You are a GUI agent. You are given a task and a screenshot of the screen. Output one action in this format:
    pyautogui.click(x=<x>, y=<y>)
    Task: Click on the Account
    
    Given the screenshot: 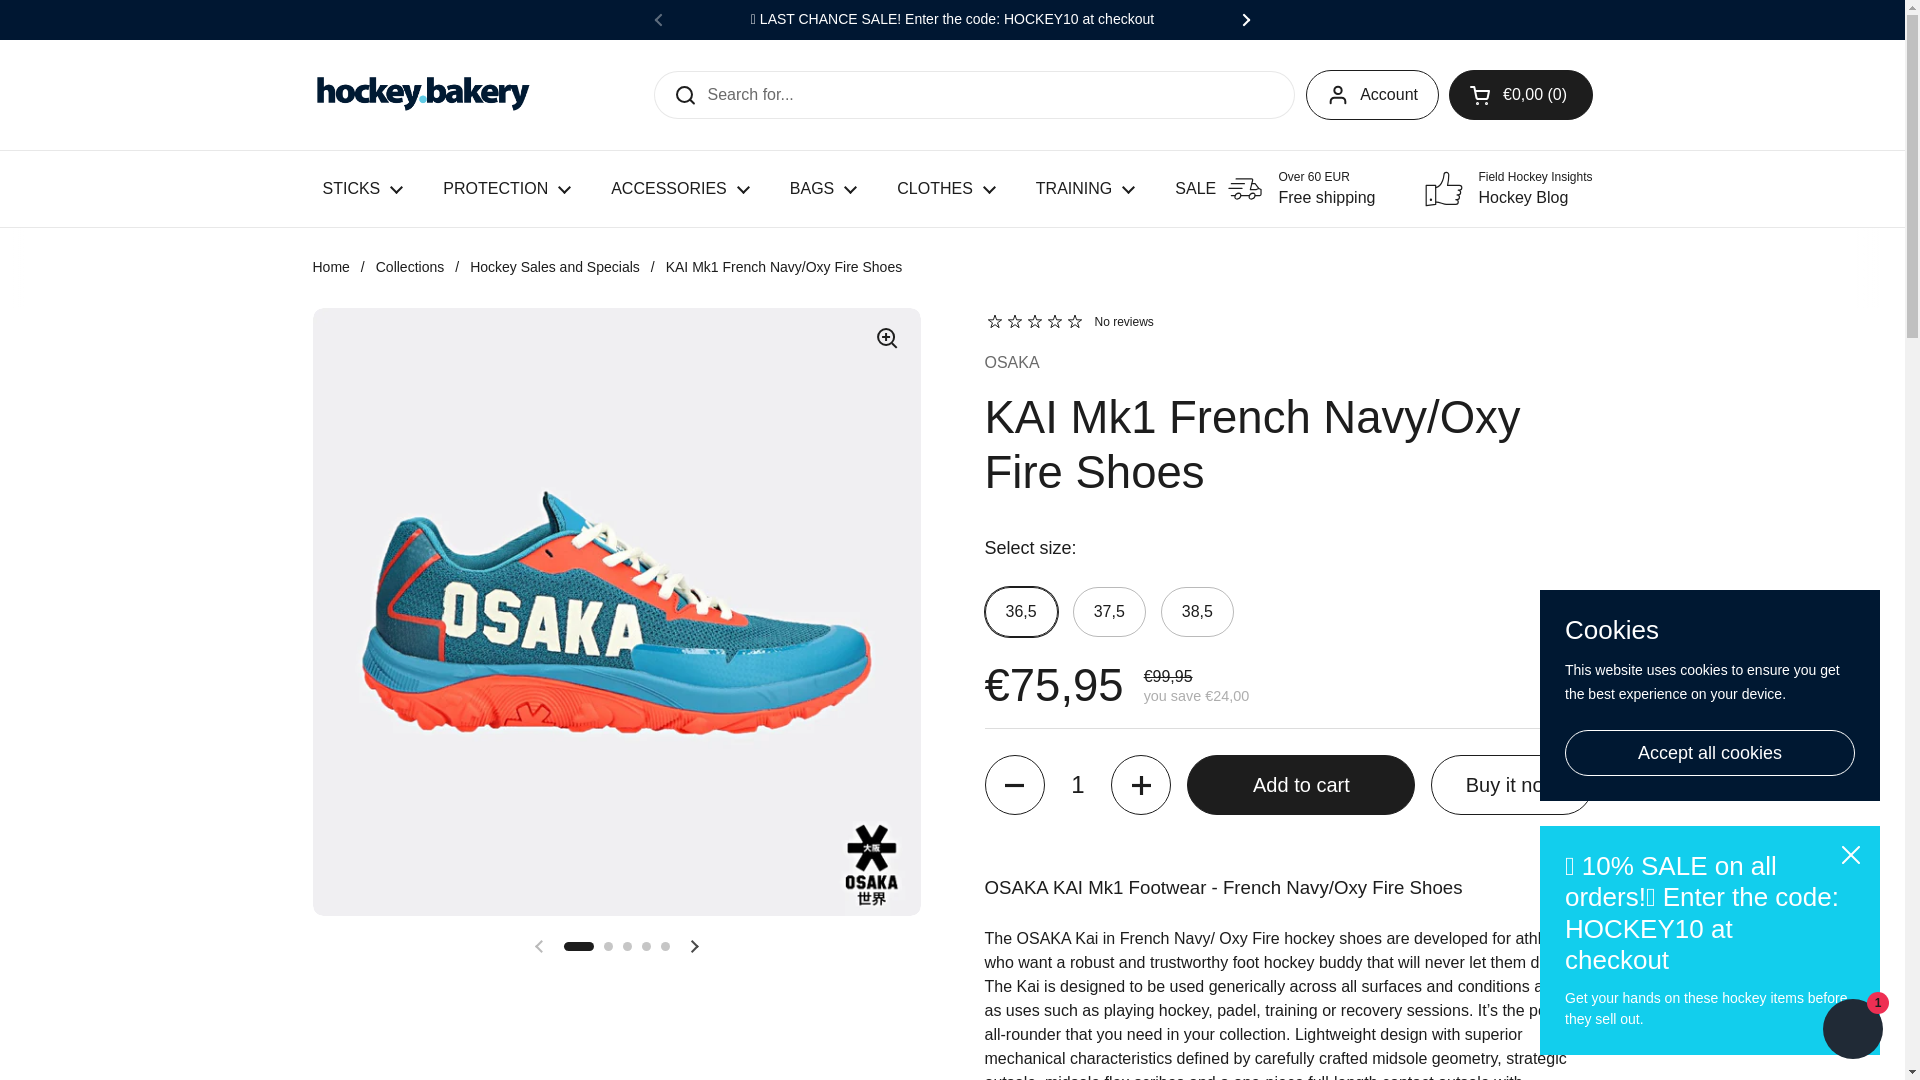 What is the action you would take?
    pyautogui.click(x=1372, y=94)
    